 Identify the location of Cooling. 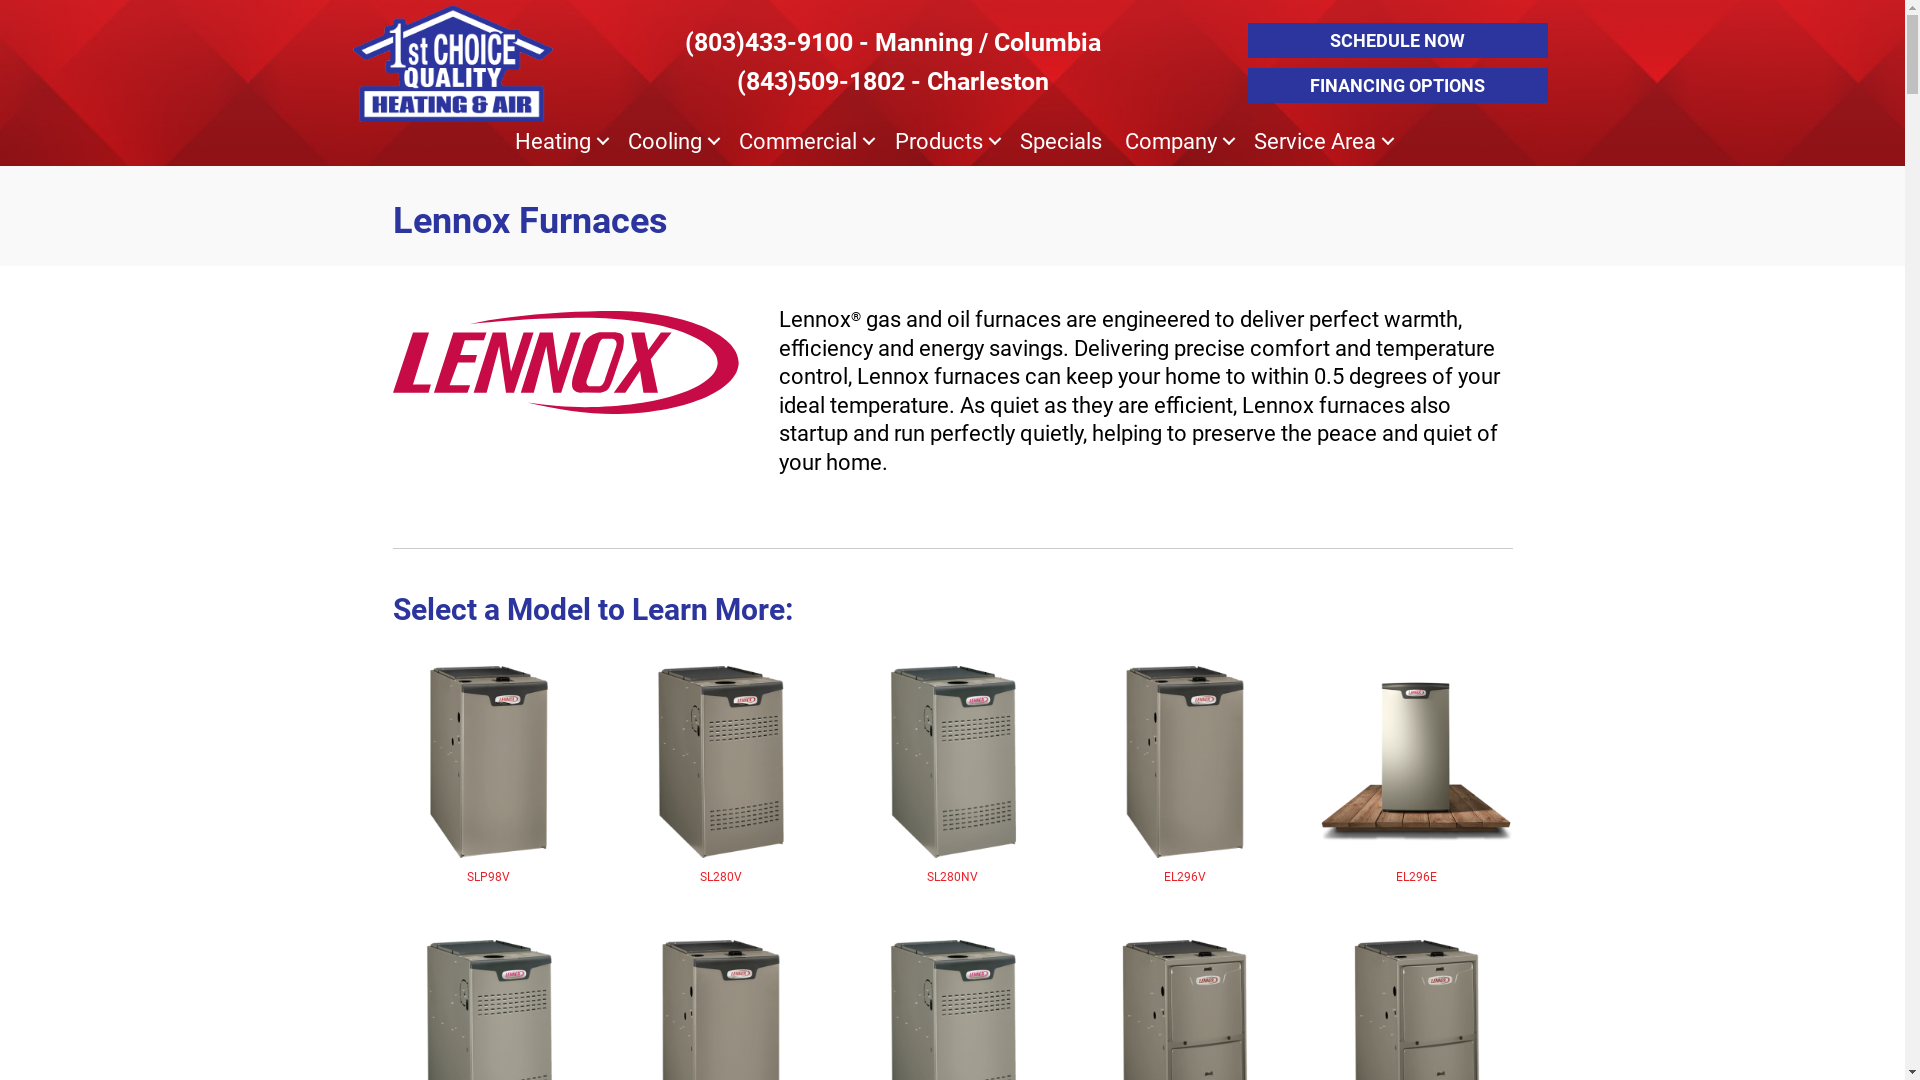
(672, 142).